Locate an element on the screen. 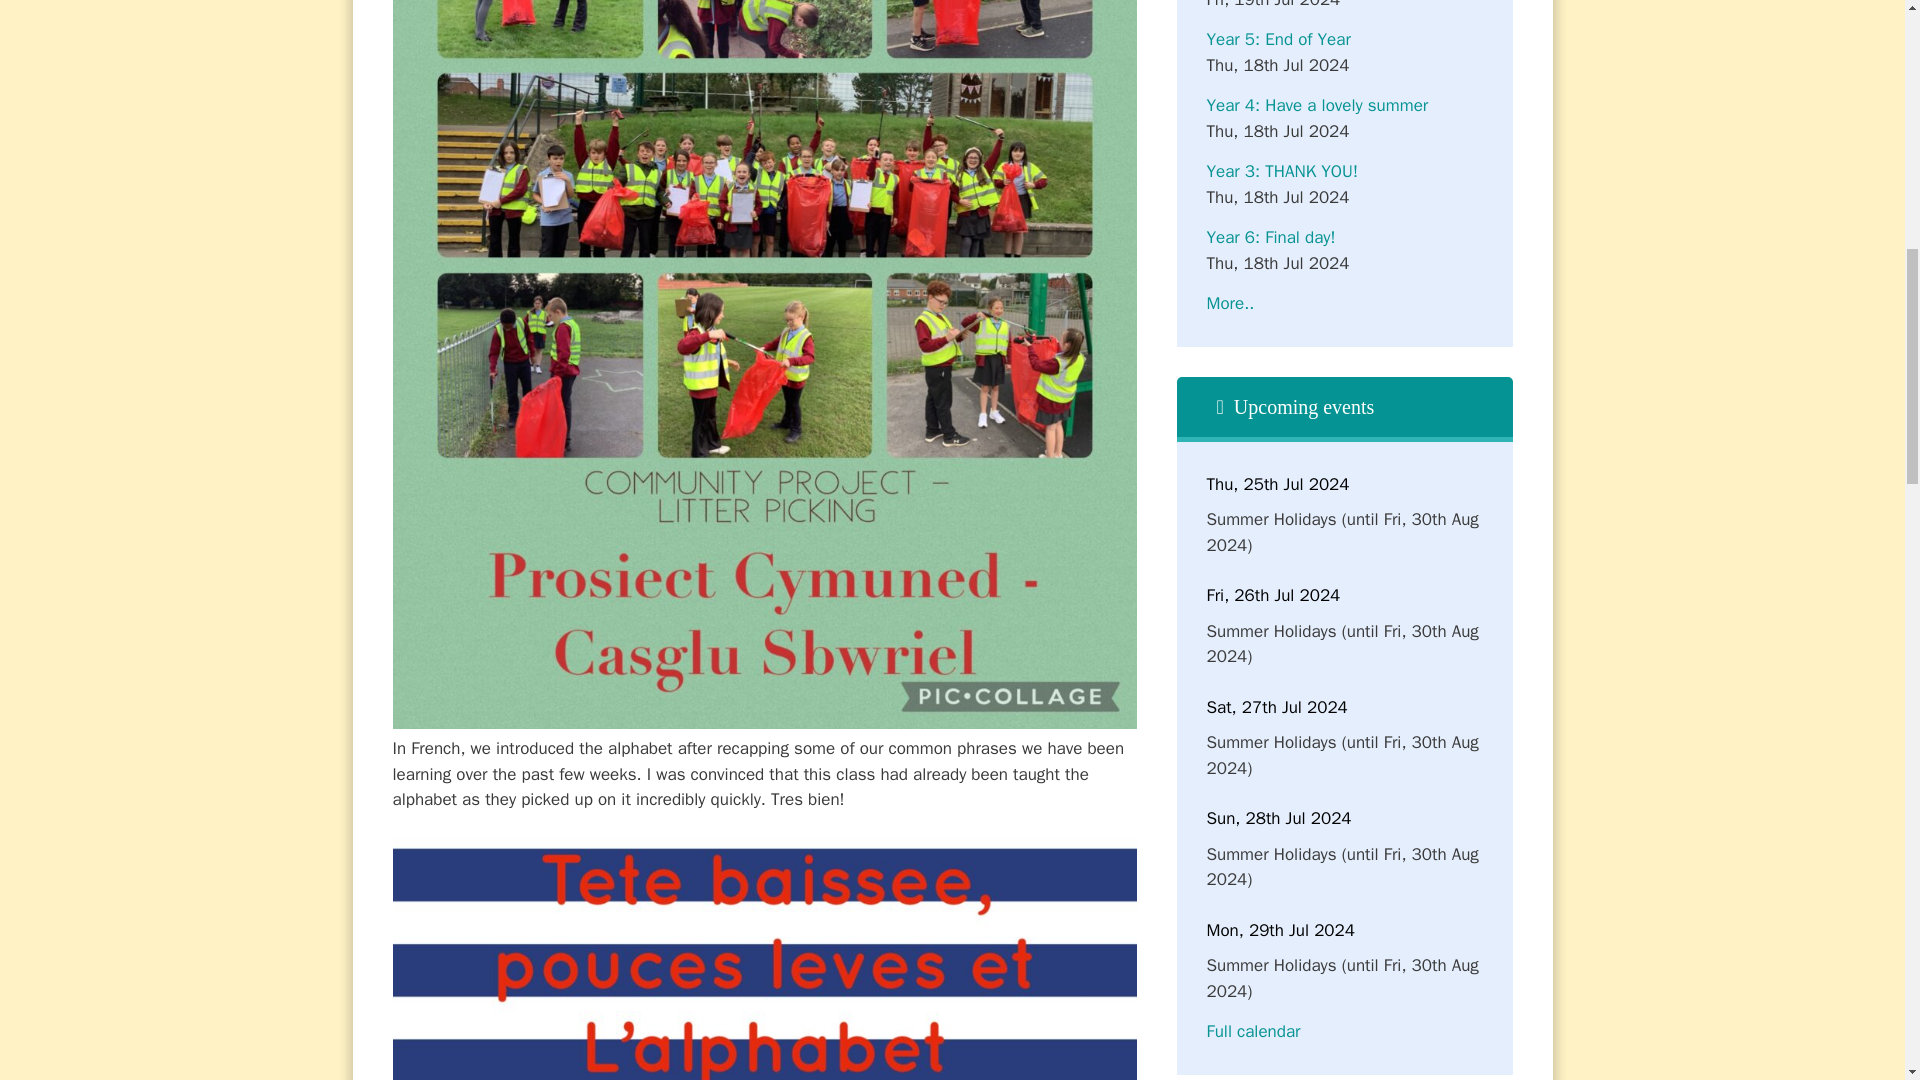  Year 4: Have a lovely summer is located at coordinates (1316, 105).